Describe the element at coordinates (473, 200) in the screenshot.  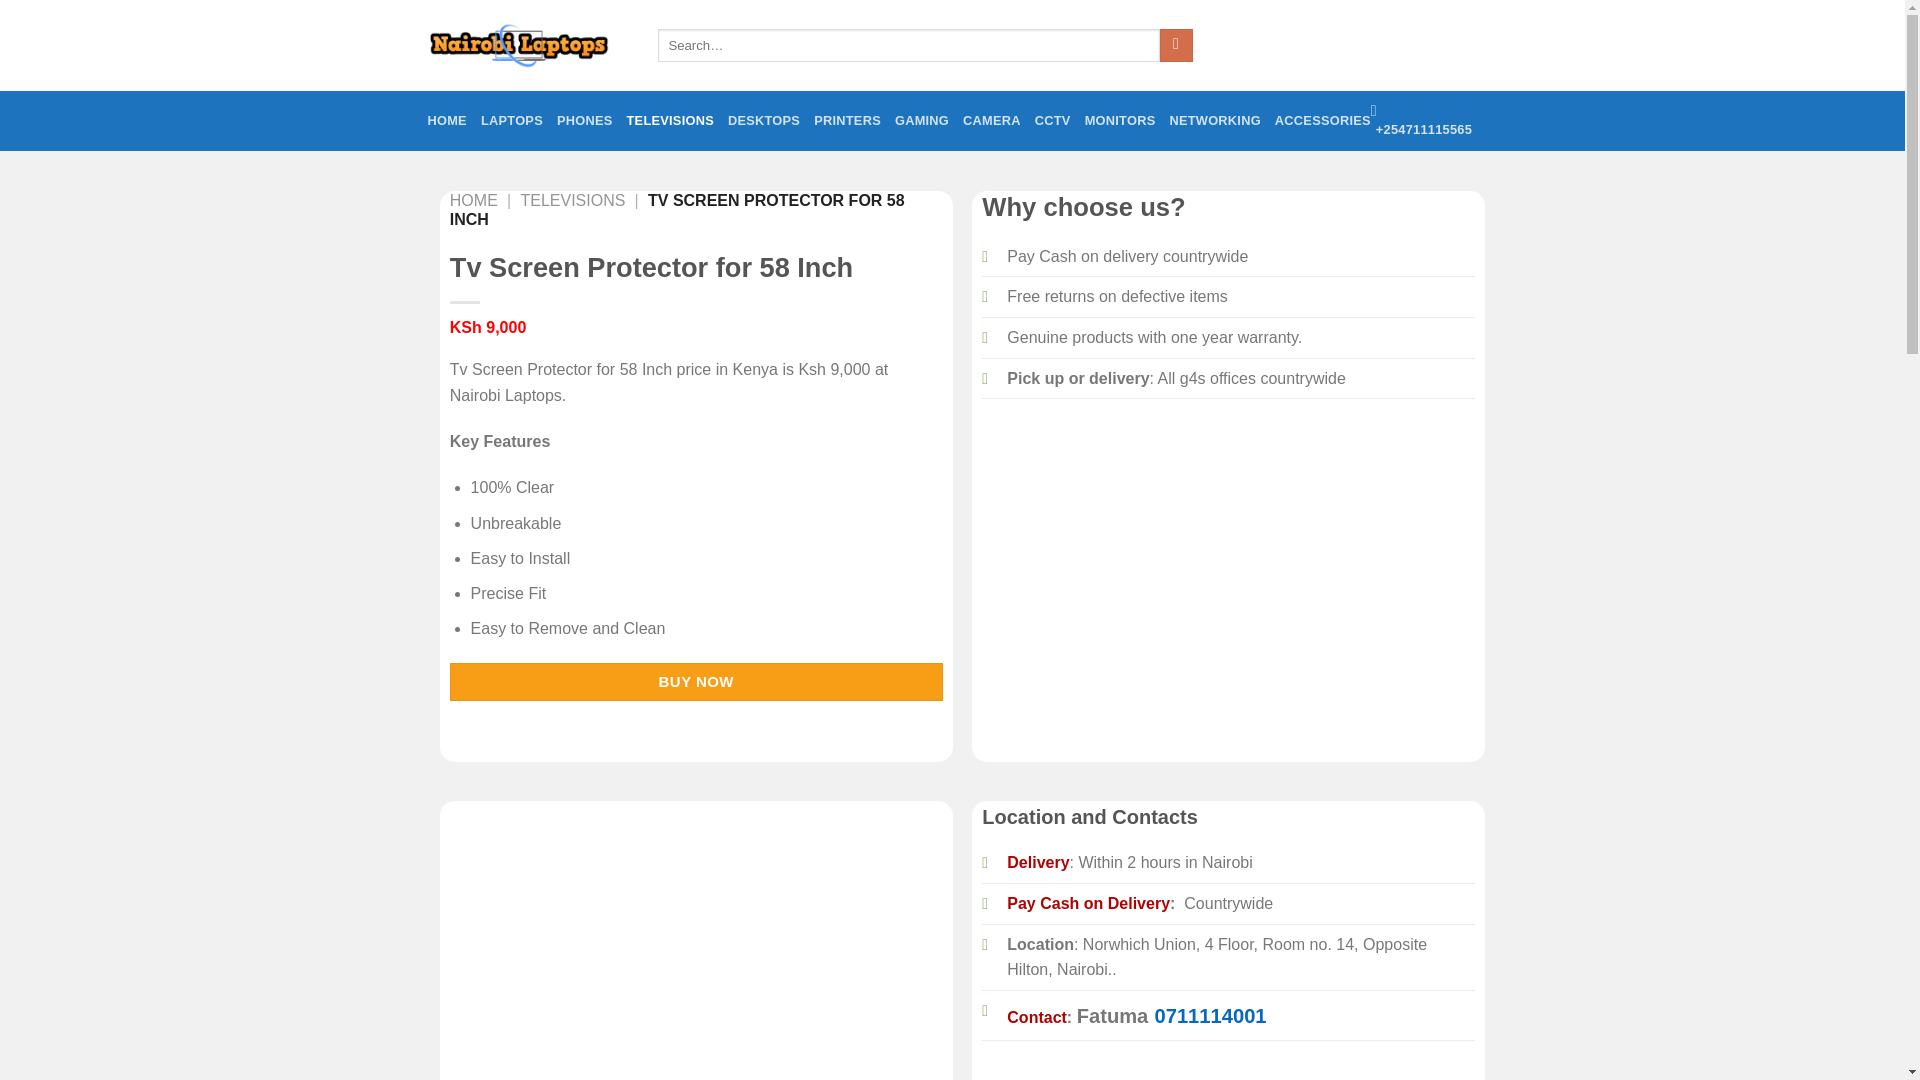
I see `Search` at that location.